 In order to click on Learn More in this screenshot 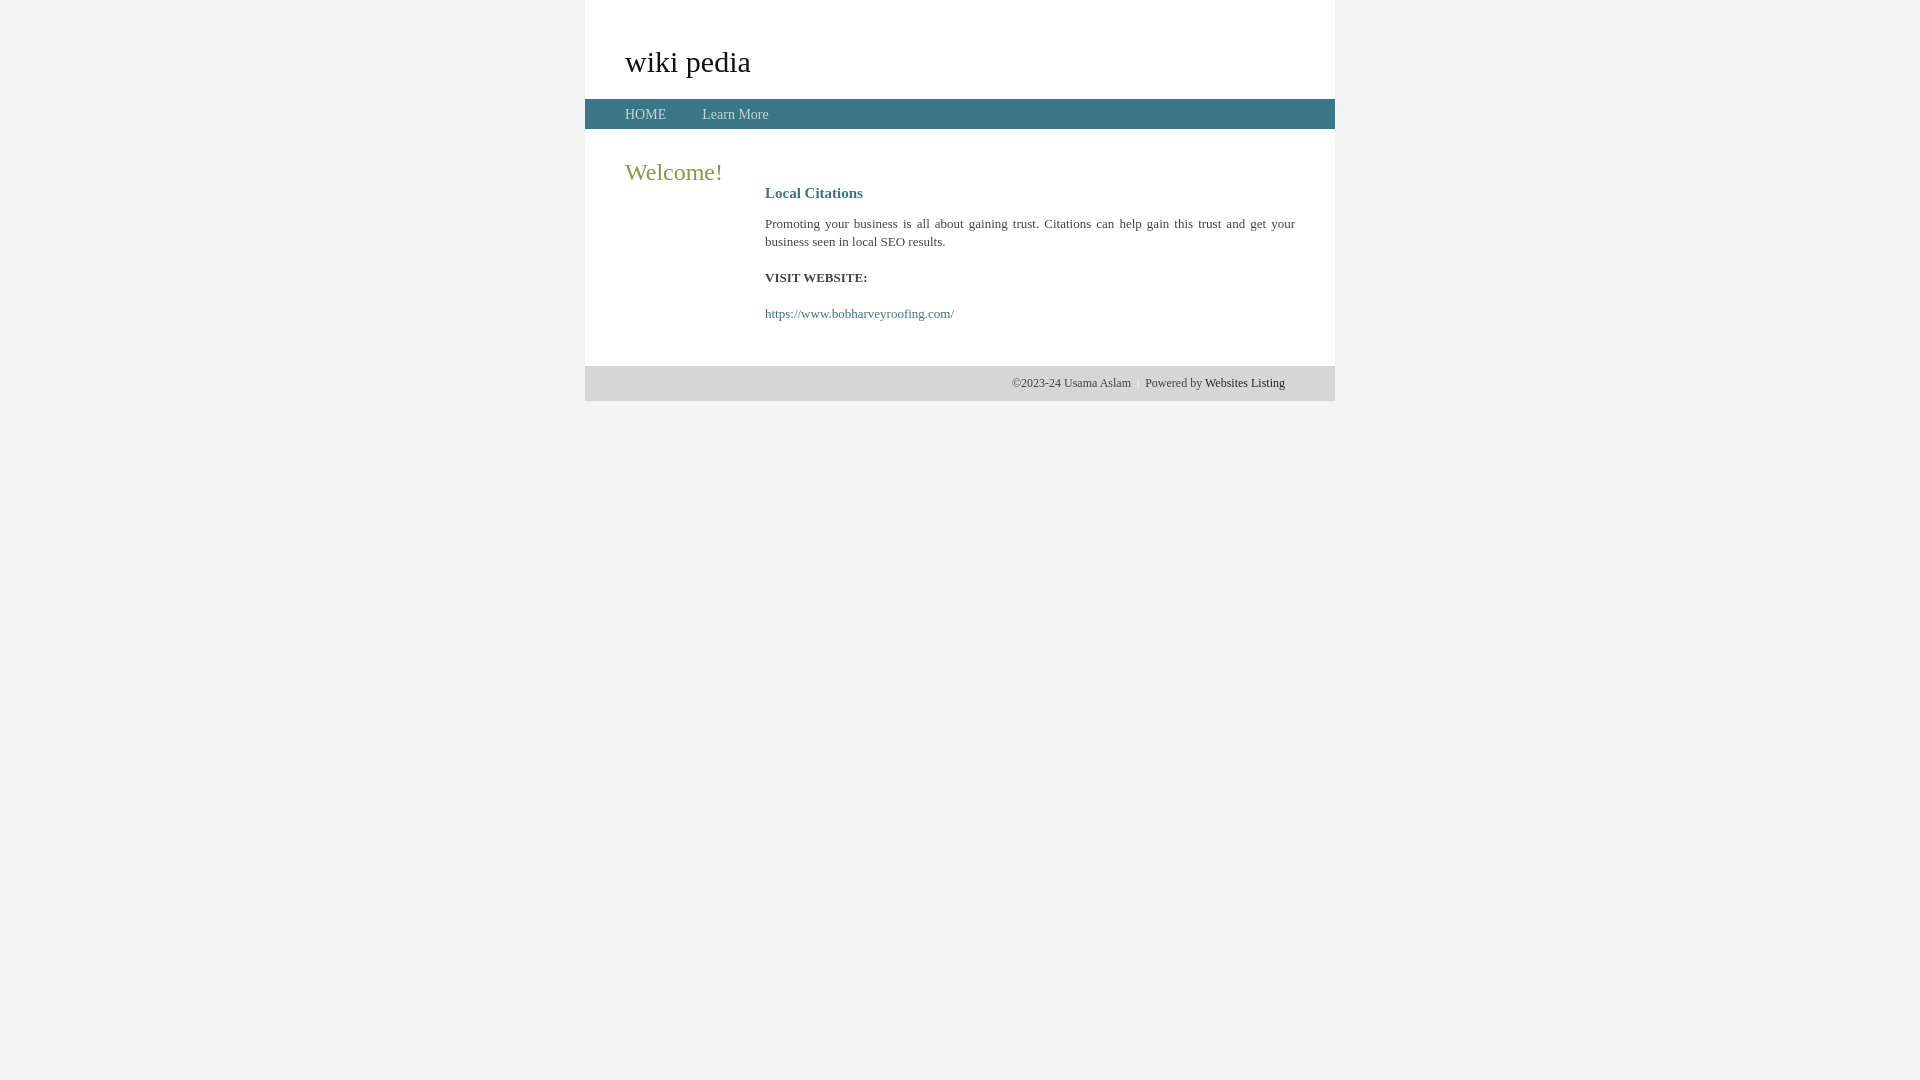, I will do `click(735, 114)`.